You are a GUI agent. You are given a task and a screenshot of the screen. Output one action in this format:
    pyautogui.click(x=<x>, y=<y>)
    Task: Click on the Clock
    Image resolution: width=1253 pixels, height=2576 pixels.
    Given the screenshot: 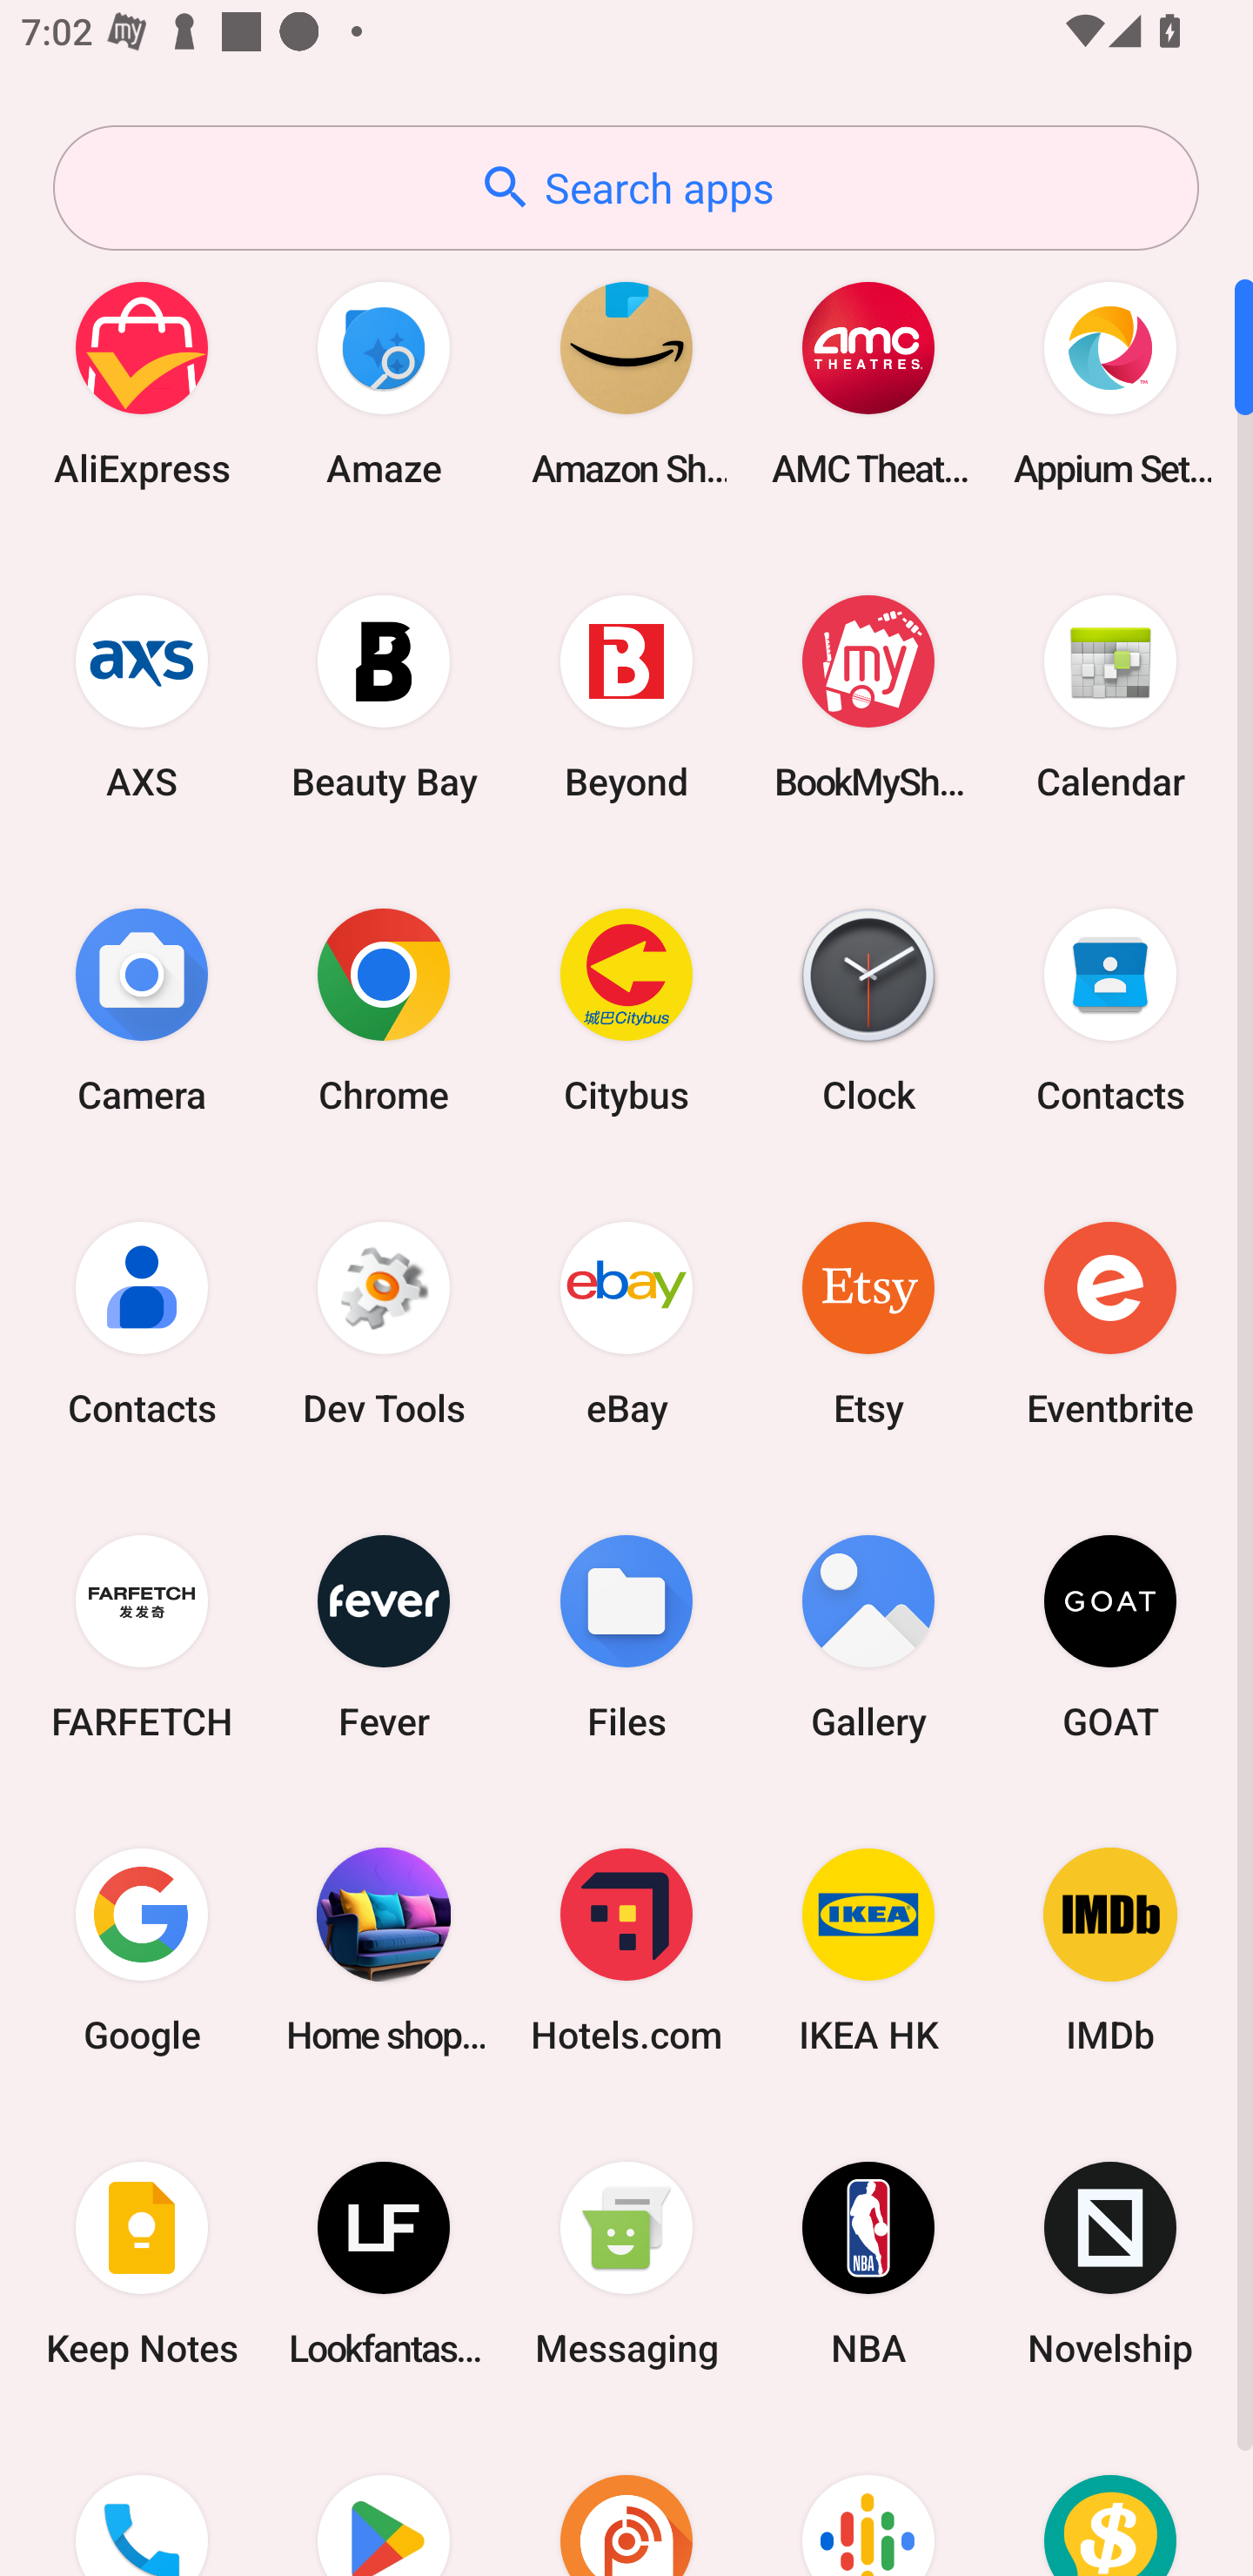 What is the action you would take?
    pyautogui.click(x=868, y=1010)
    